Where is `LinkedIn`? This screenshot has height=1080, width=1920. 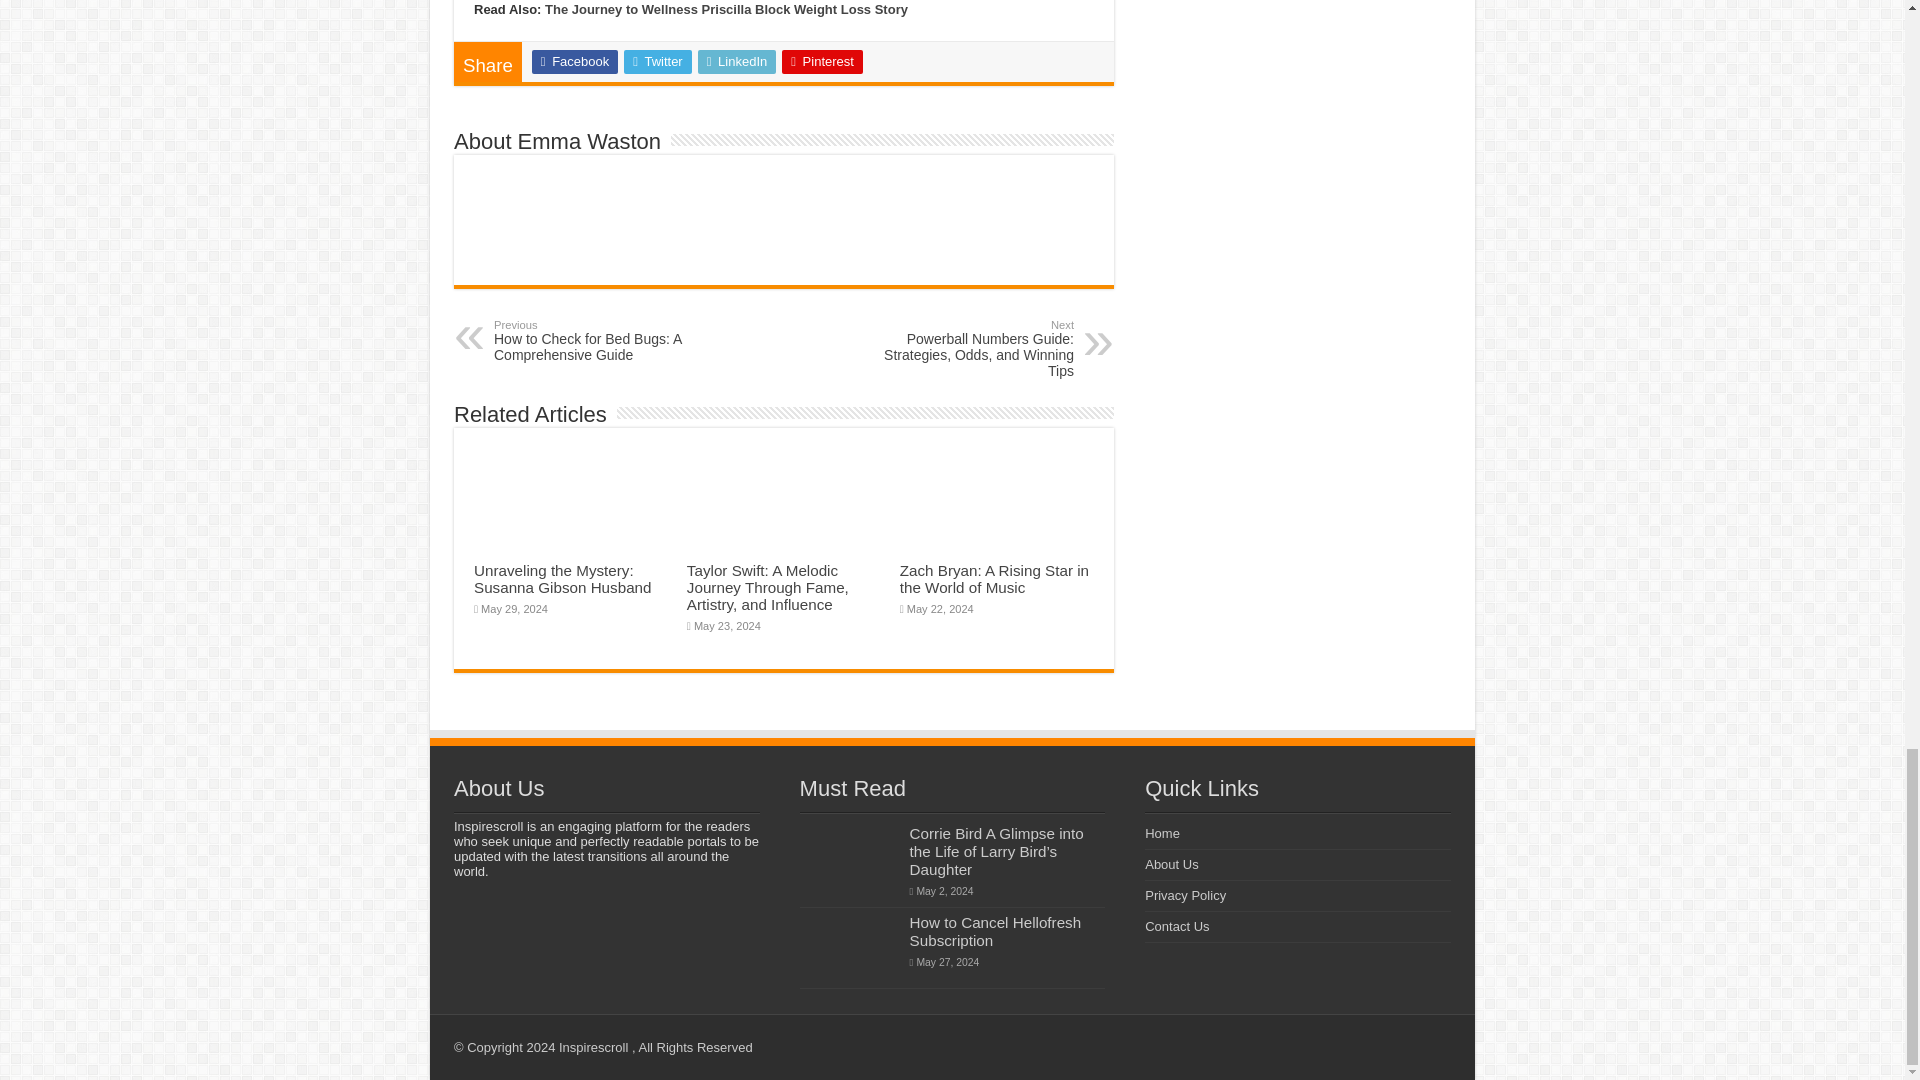 LinkedIn is located at coordinates (738, 62).